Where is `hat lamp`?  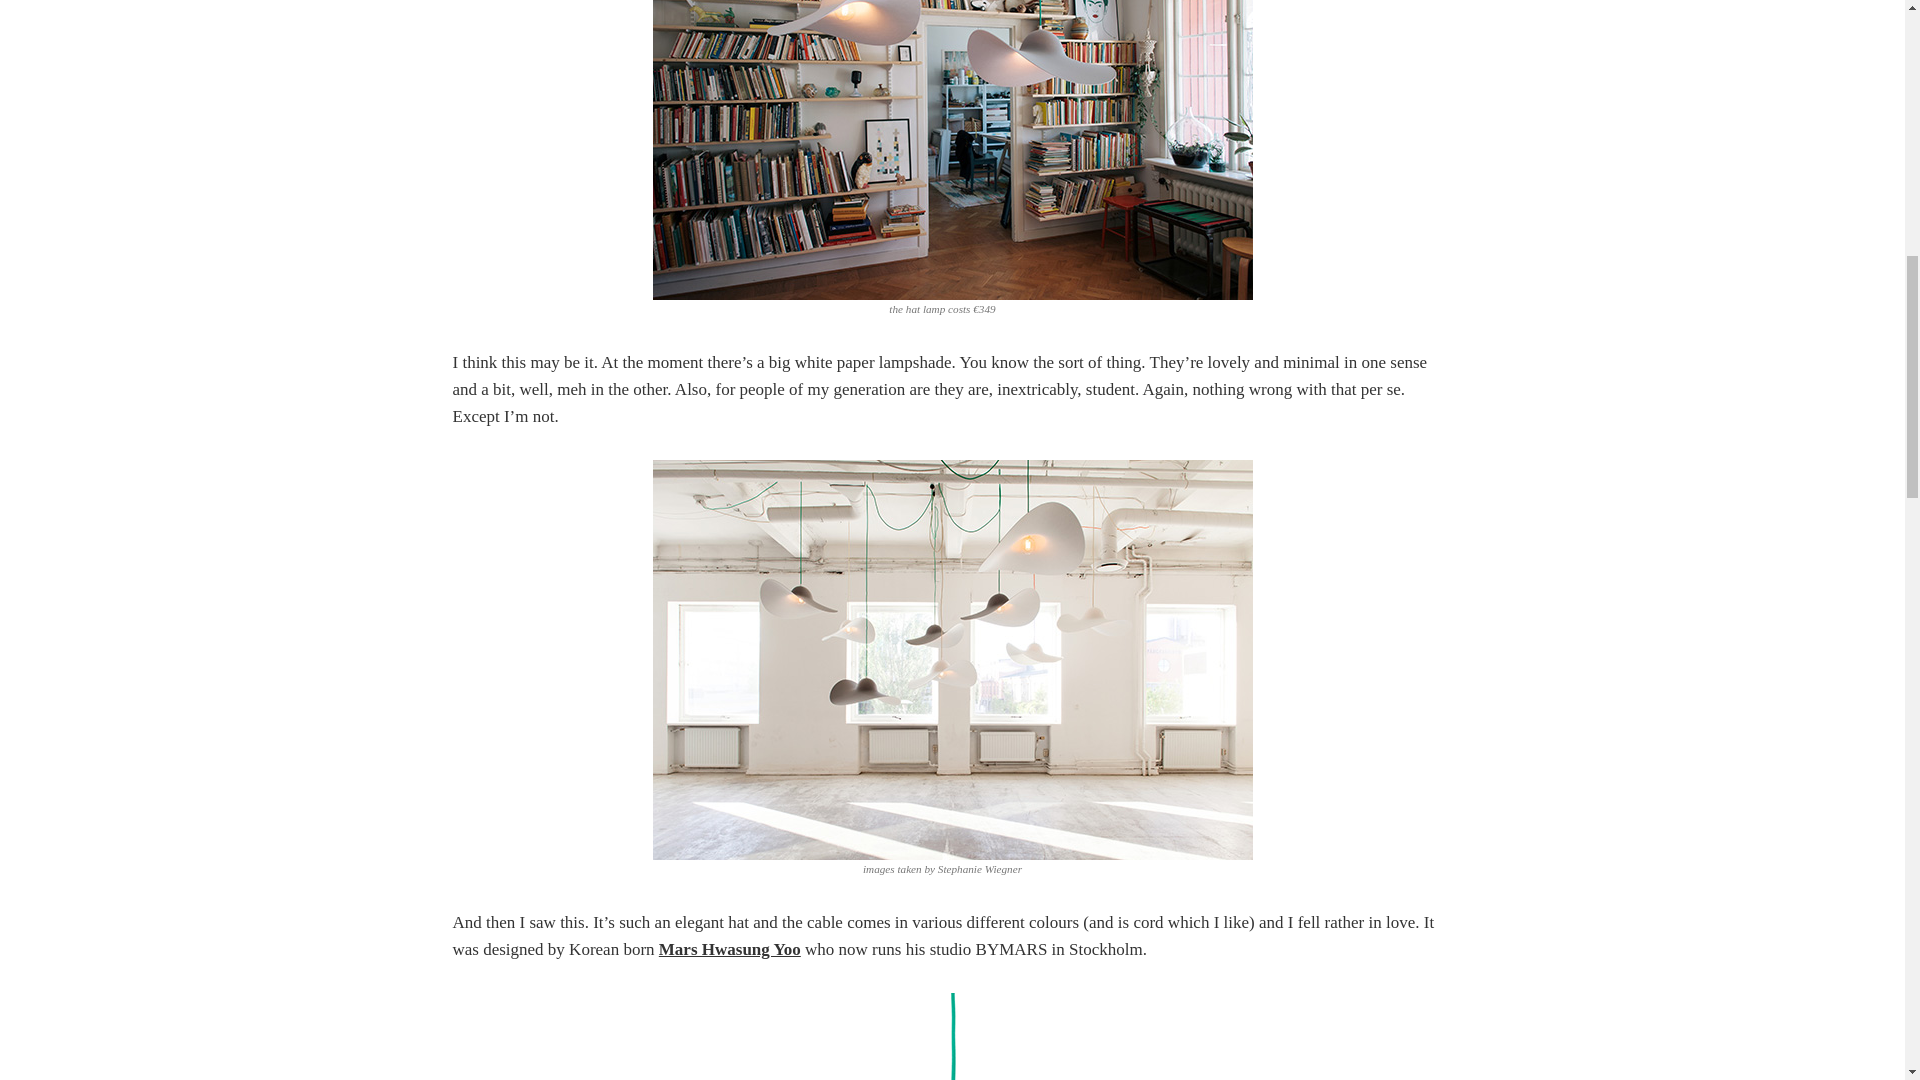 hat lamp is located at coordinates (952, 150).